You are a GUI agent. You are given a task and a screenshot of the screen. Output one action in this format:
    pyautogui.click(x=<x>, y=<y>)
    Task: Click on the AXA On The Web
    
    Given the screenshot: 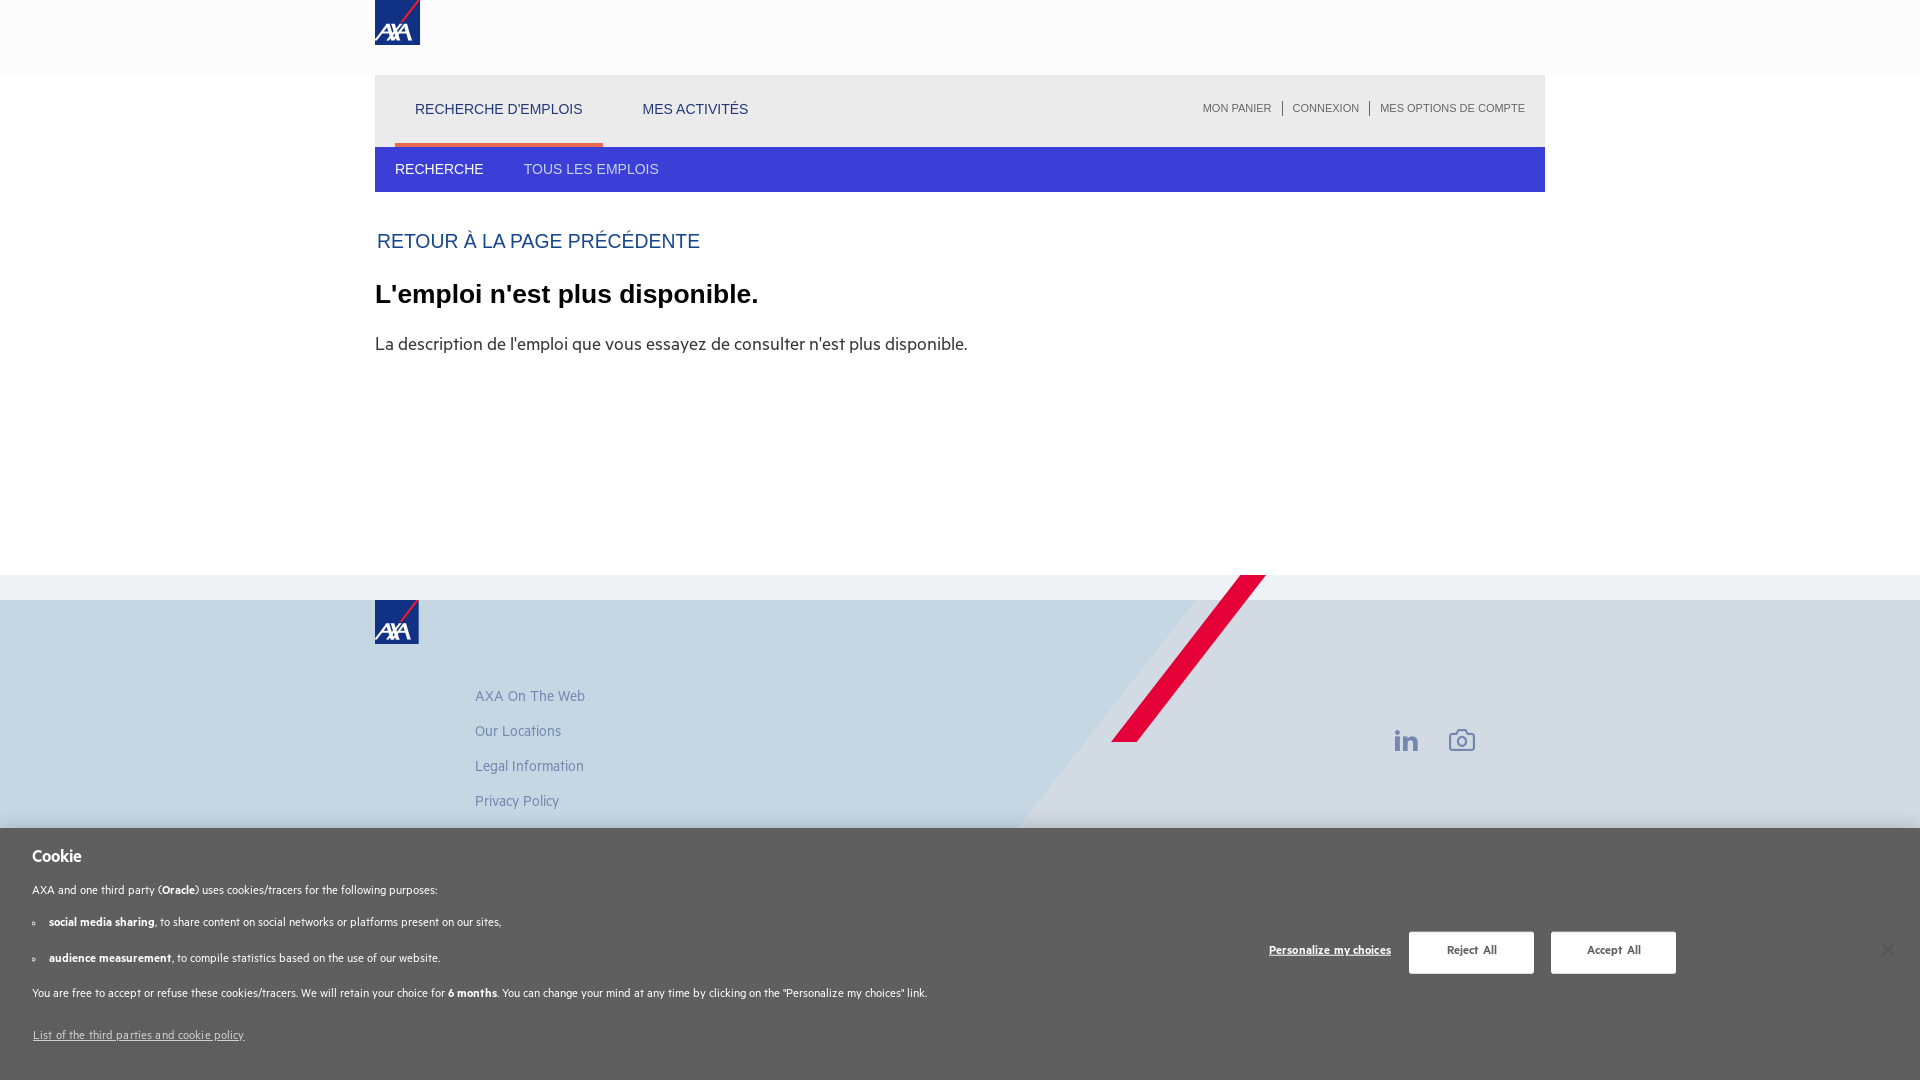 What is the action you would take?
    pyautogui.click(x=530, y=700)
    